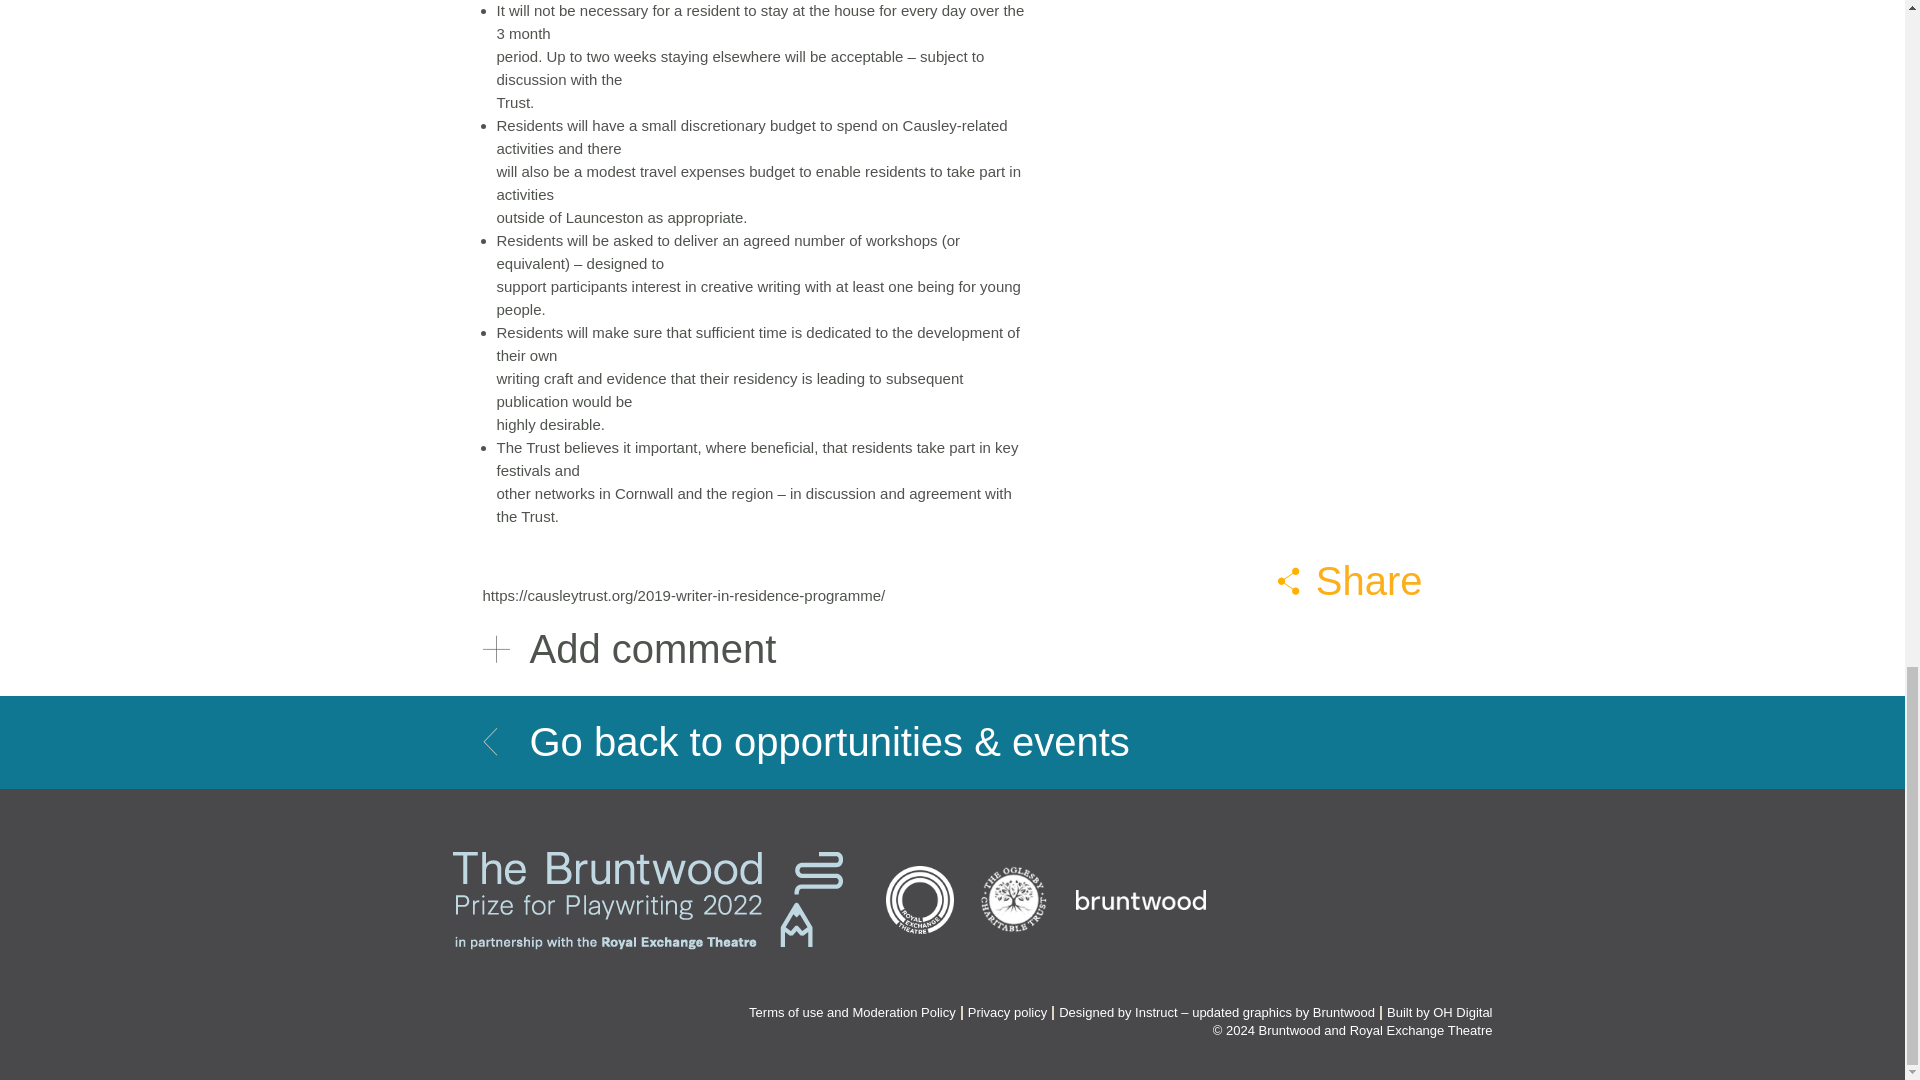 This screenshot has width=1920, height=1080. Describe the element at coordinates (1350, 580) in the screenshot. I see `Share` at that location.